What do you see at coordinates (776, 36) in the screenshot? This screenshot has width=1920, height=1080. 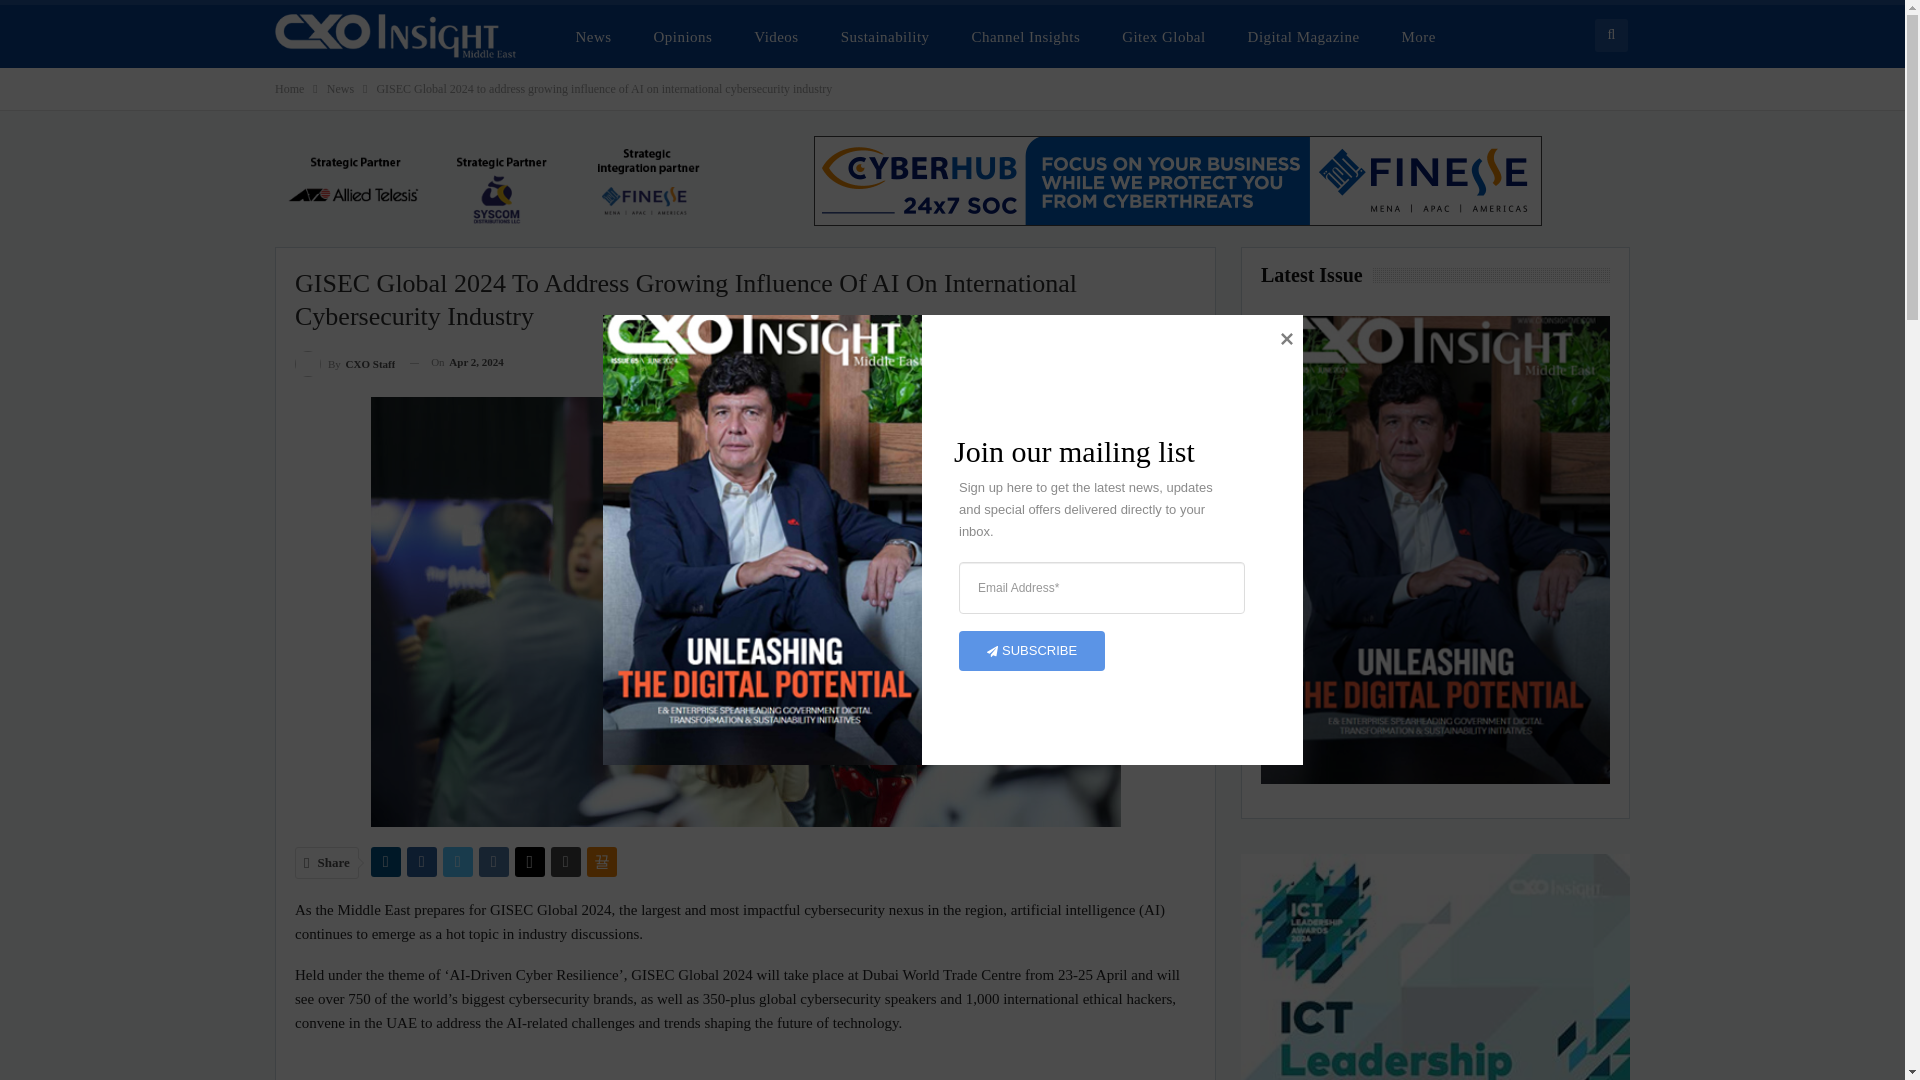 I see `Videos` at bounding box center [776, 36].